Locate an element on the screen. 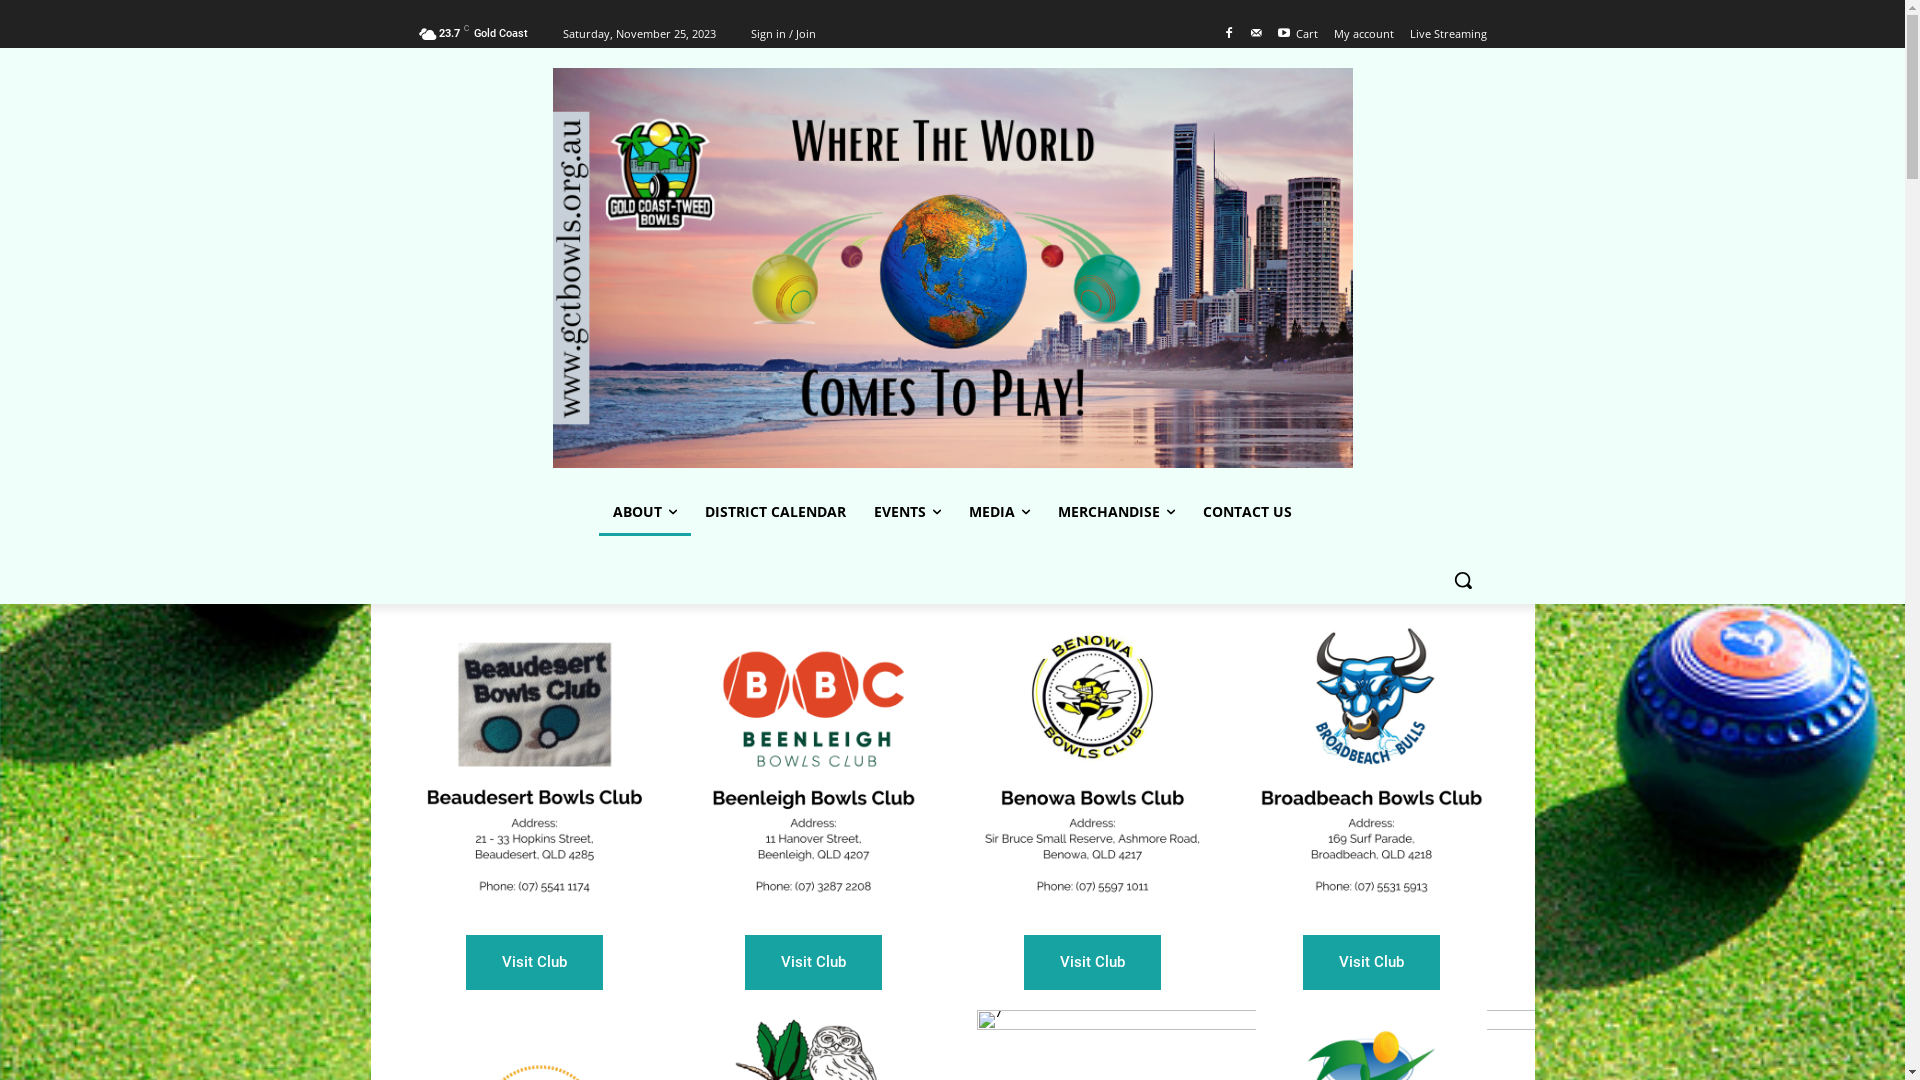  CONTACT US is located at coordinates (1248, 512).